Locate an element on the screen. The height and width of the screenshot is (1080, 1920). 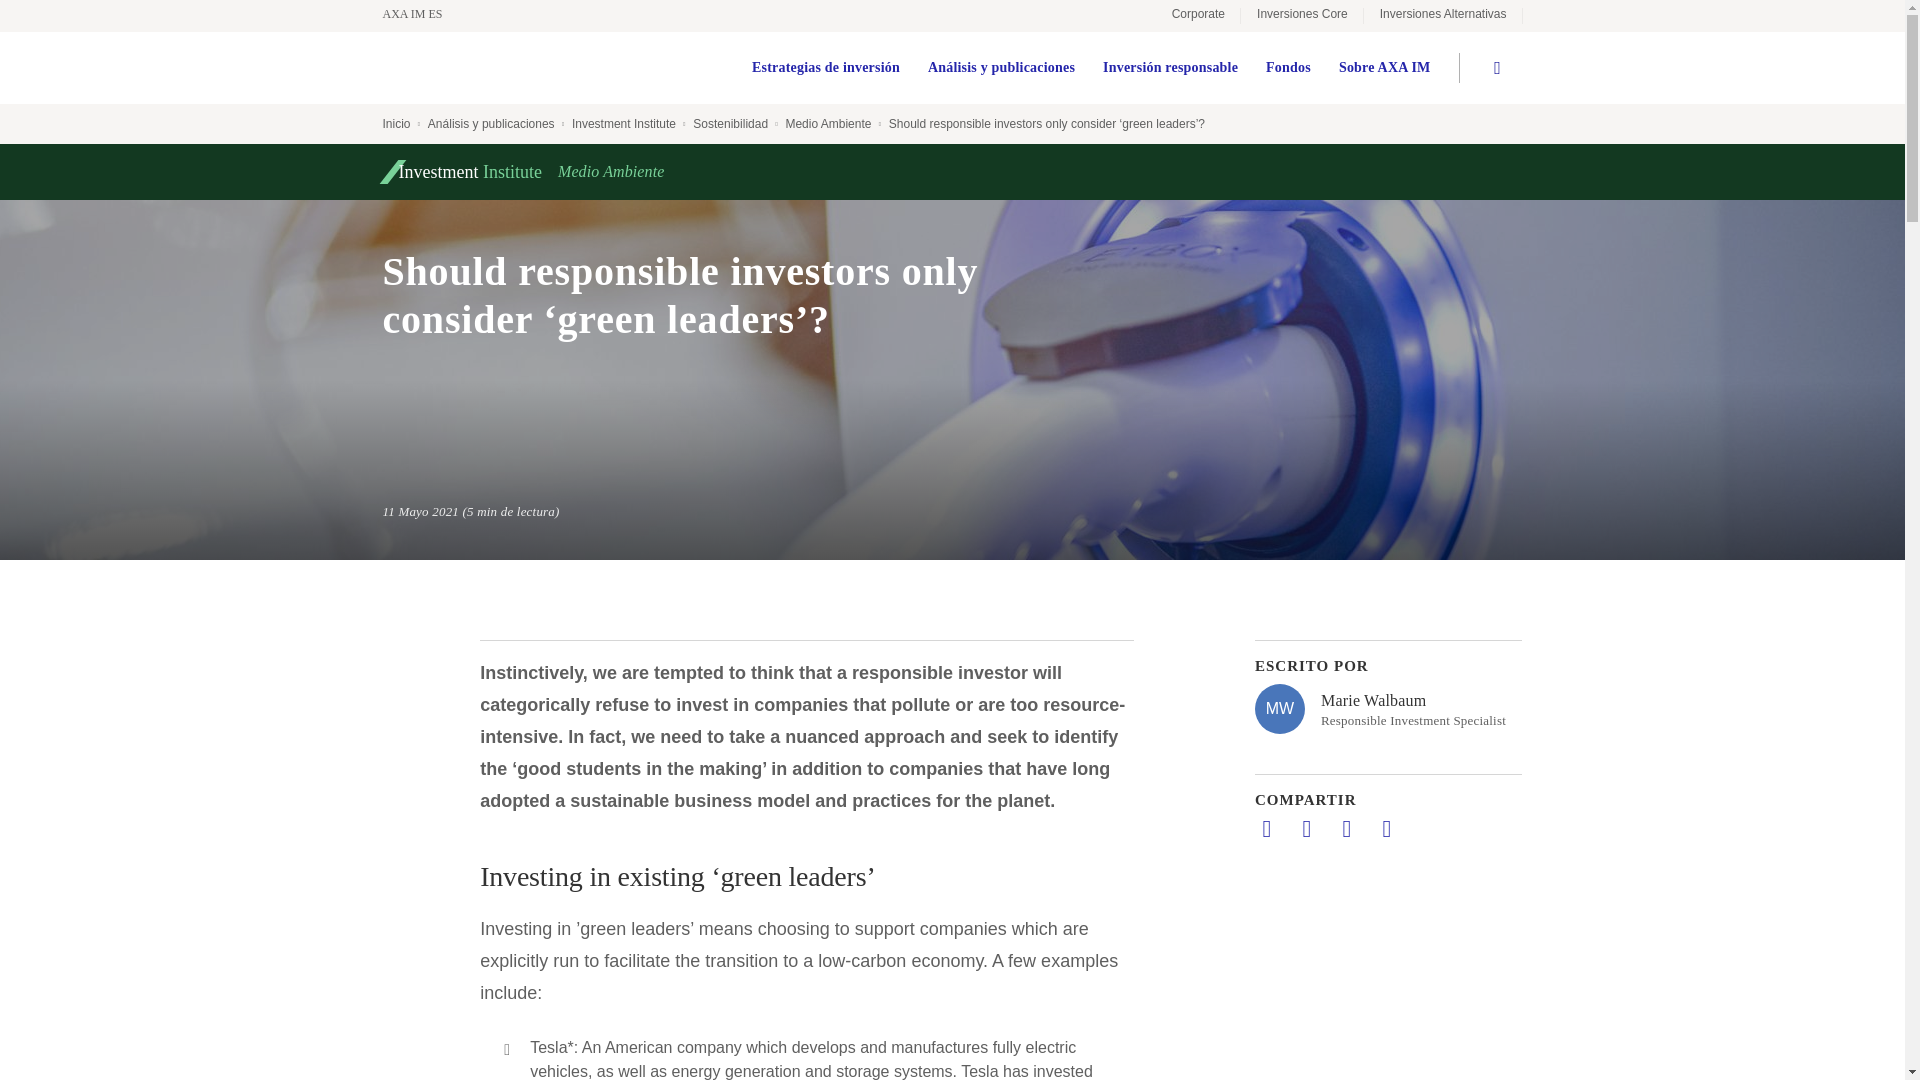
Share on LinkedIn is located at coordinates (1266, 828).